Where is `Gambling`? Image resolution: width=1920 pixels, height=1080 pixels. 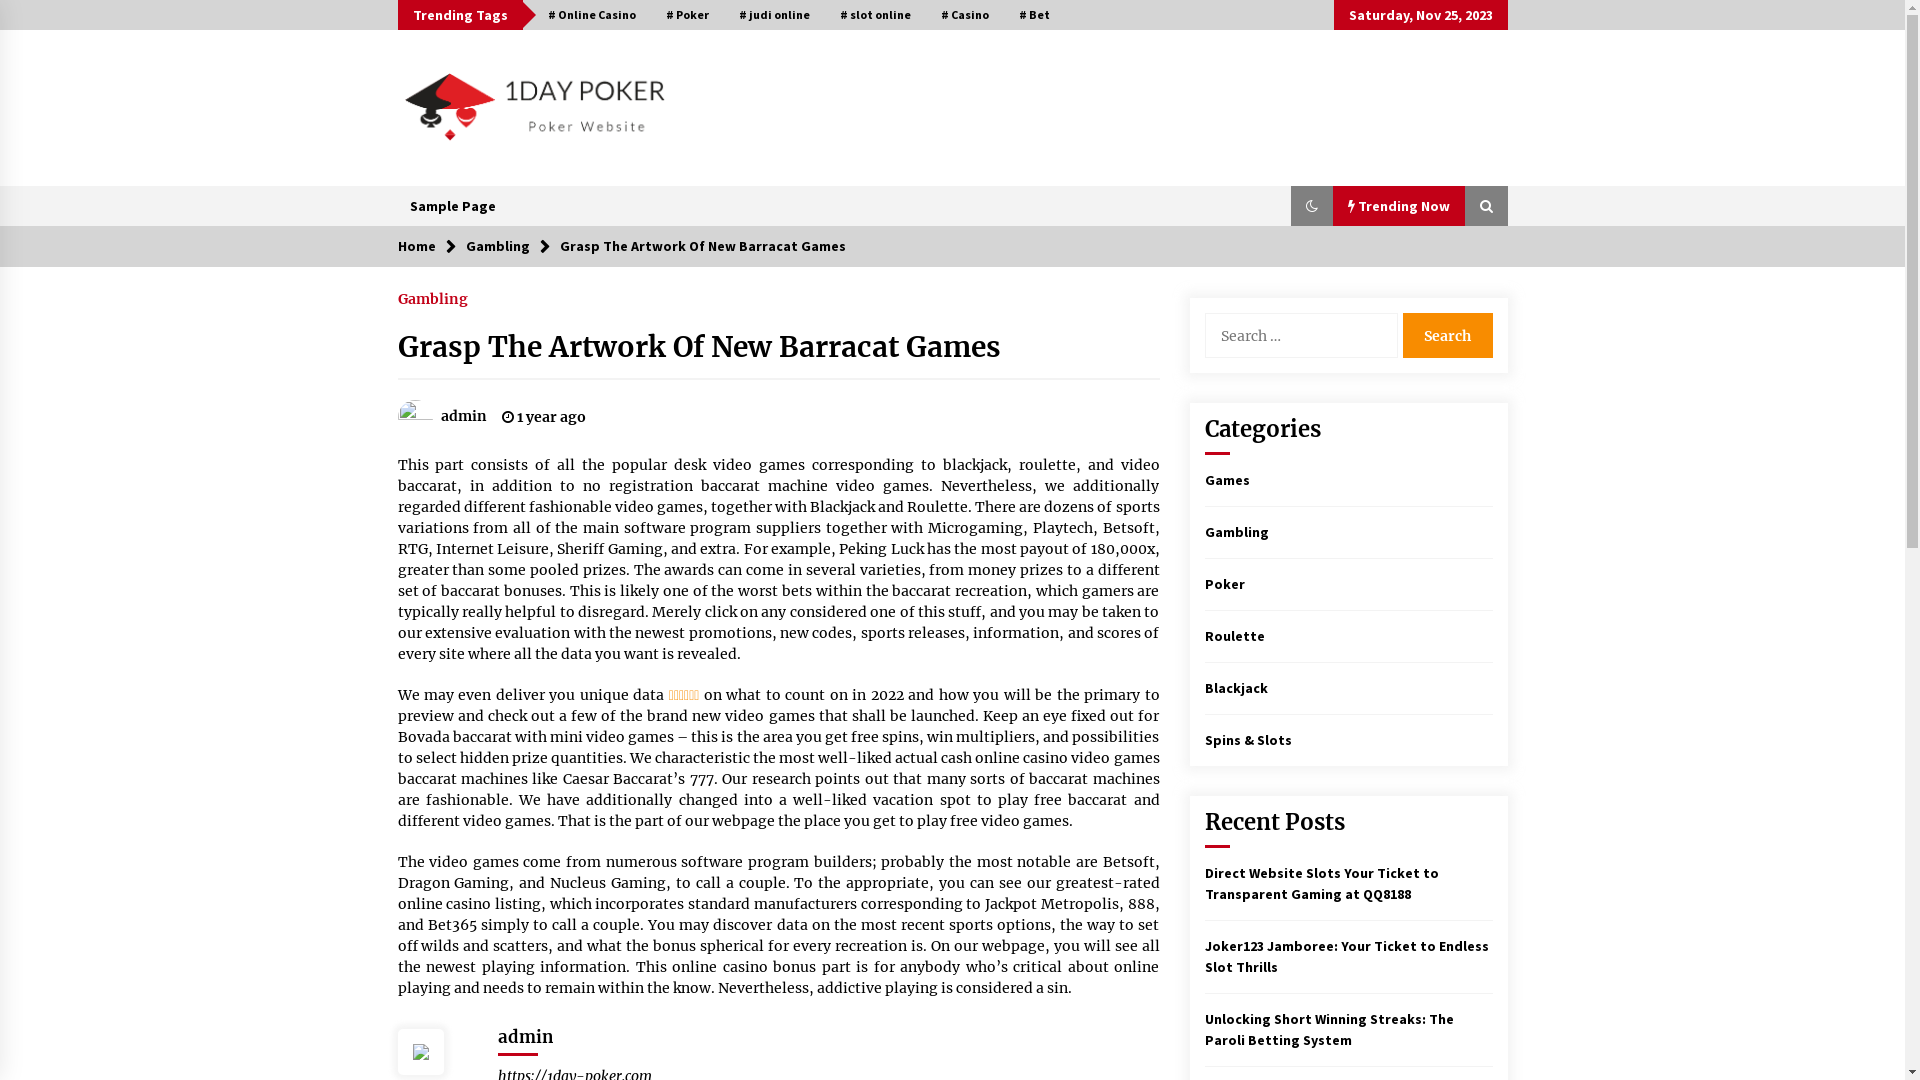 Gambling is located at coordinates (1236, 532).